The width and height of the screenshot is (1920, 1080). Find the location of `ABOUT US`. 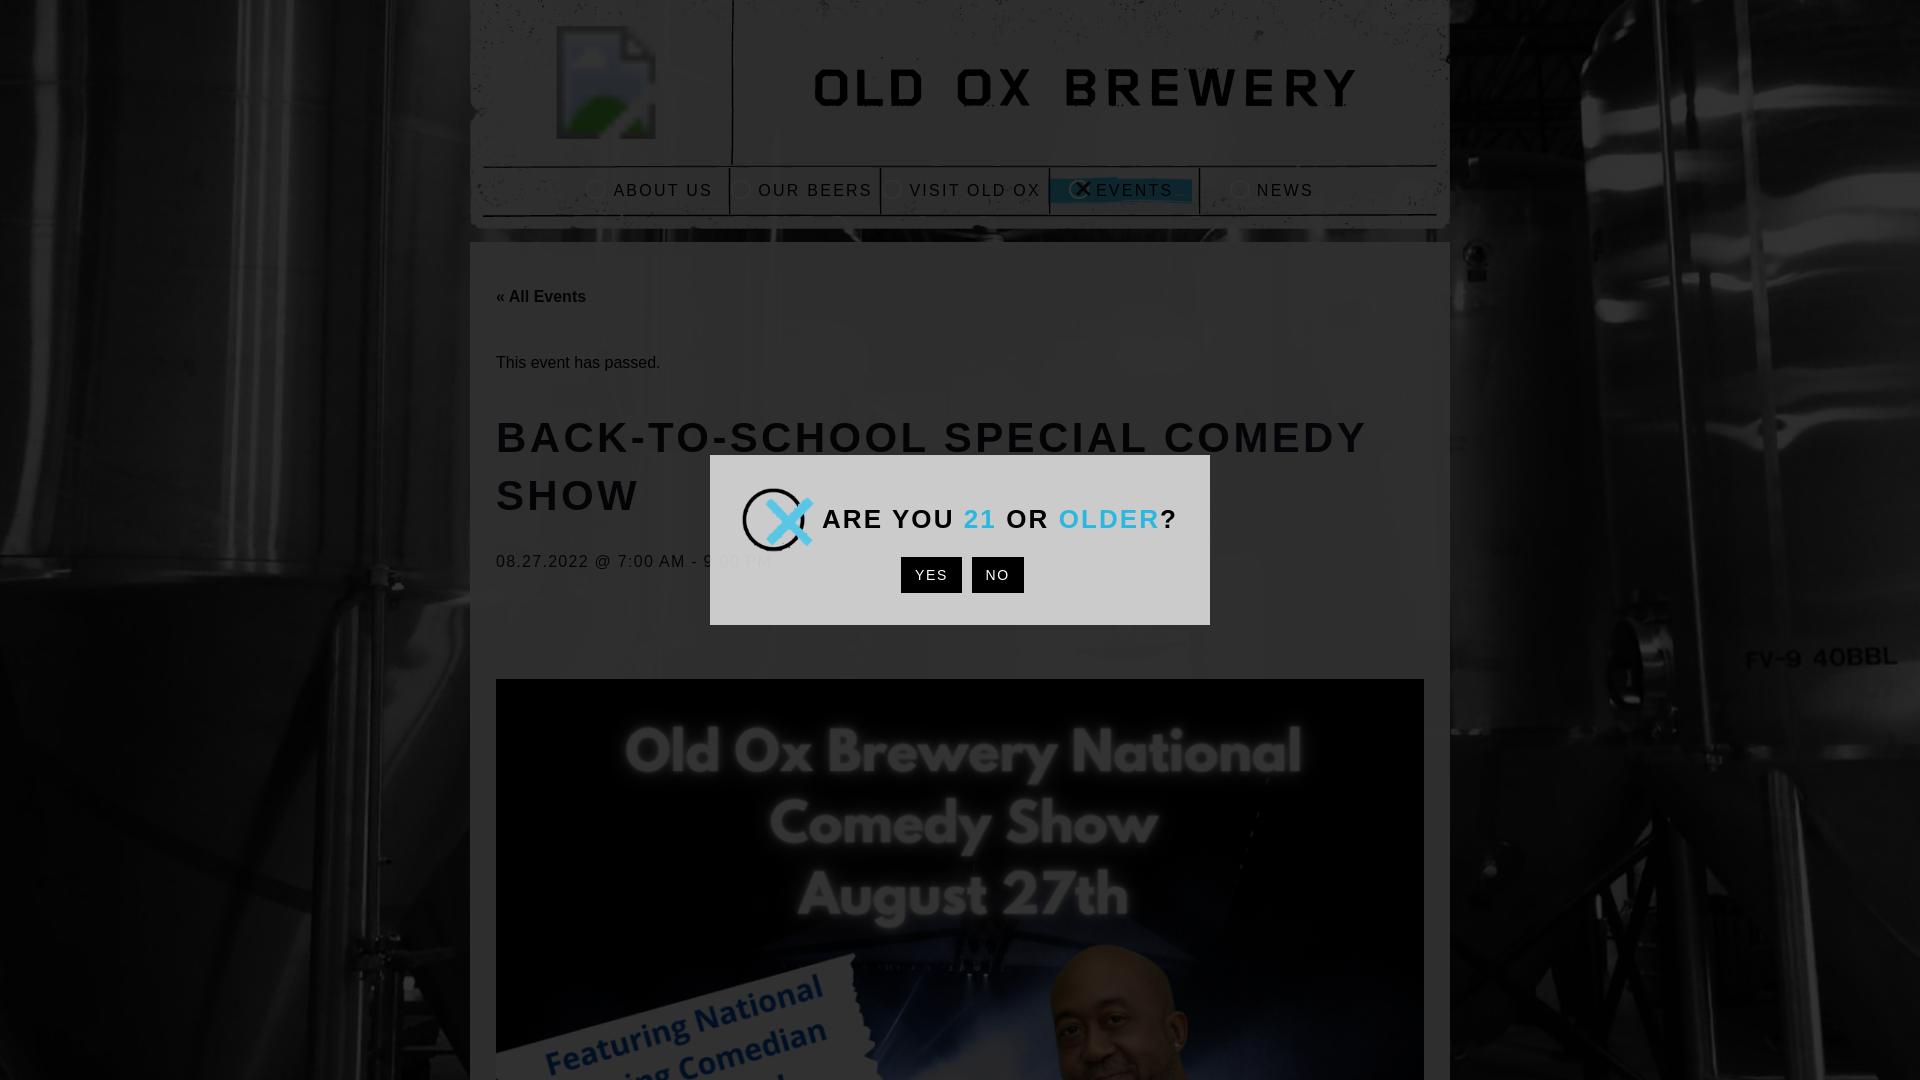

ABOUT US is located at coordinates (648, 190).